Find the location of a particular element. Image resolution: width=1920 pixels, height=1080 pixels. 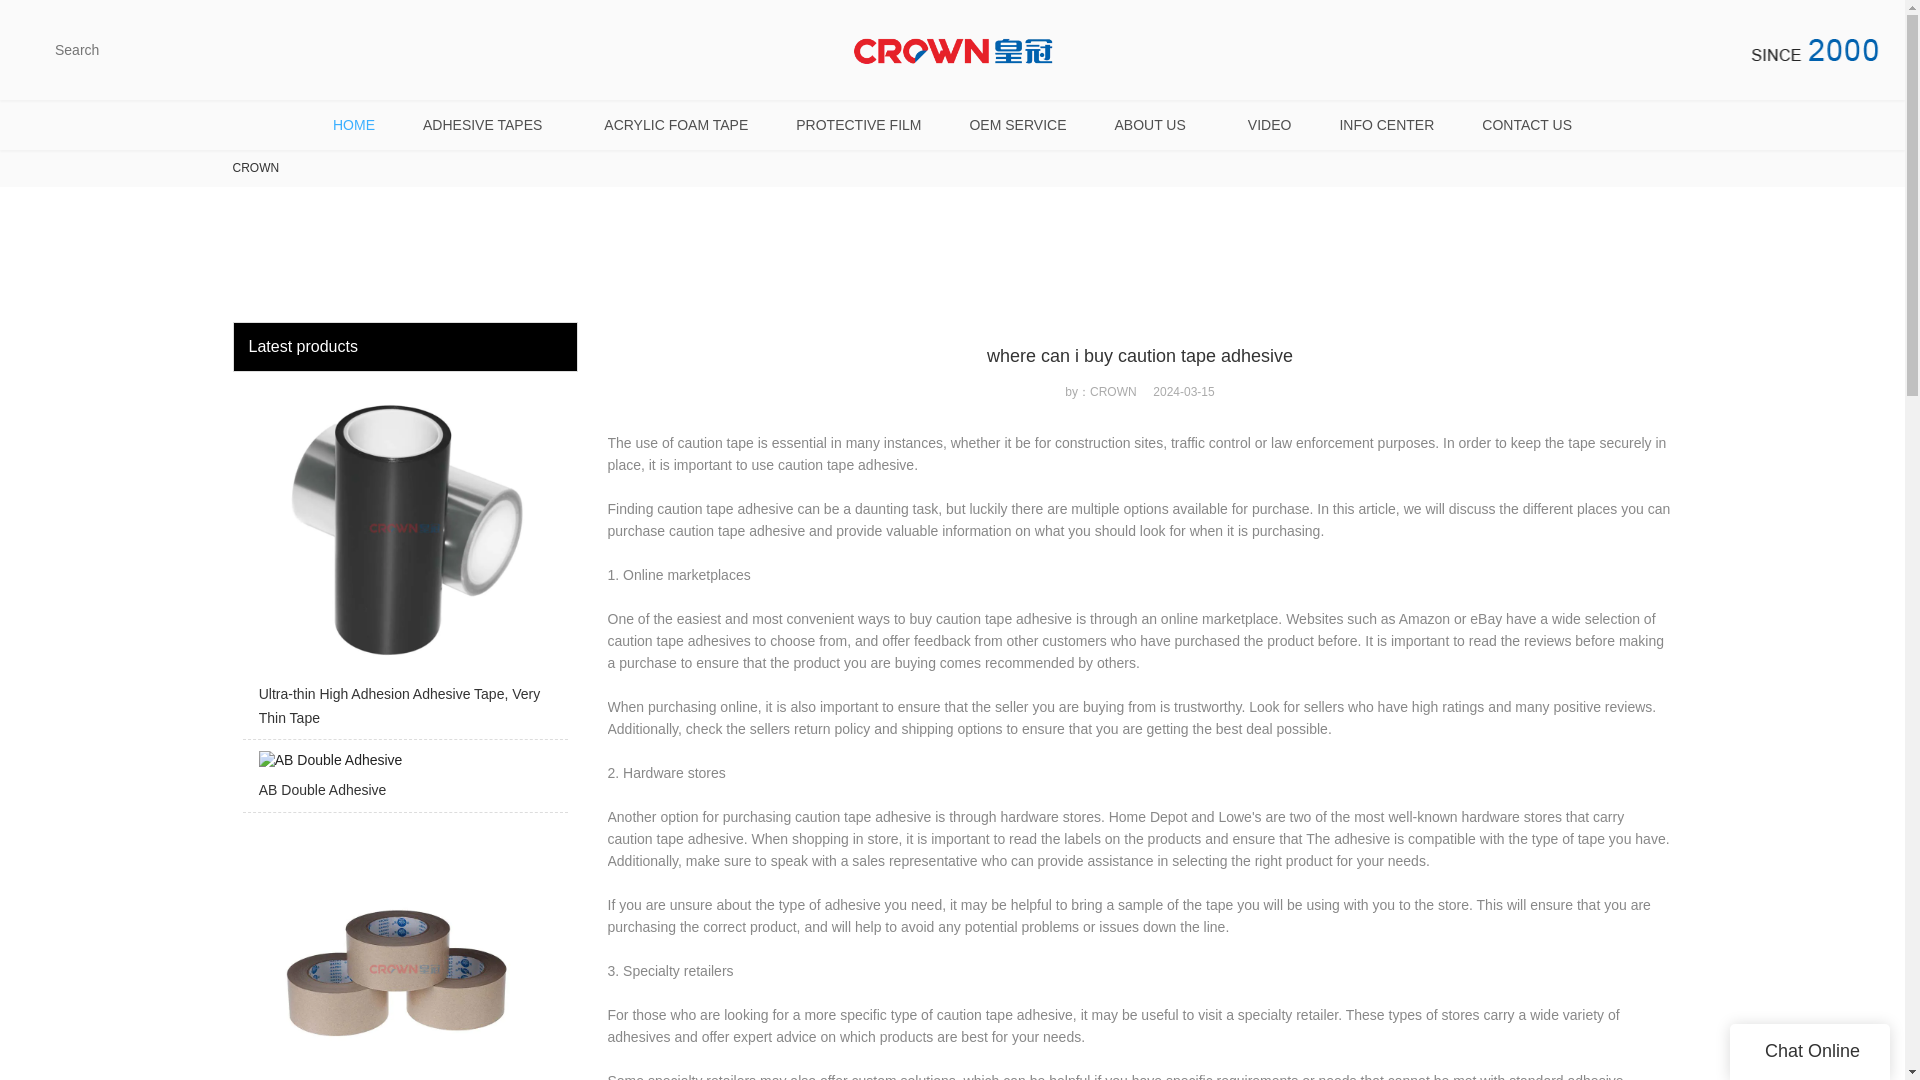

PROTECTIVE FILM is located at coordinates (858, 125).